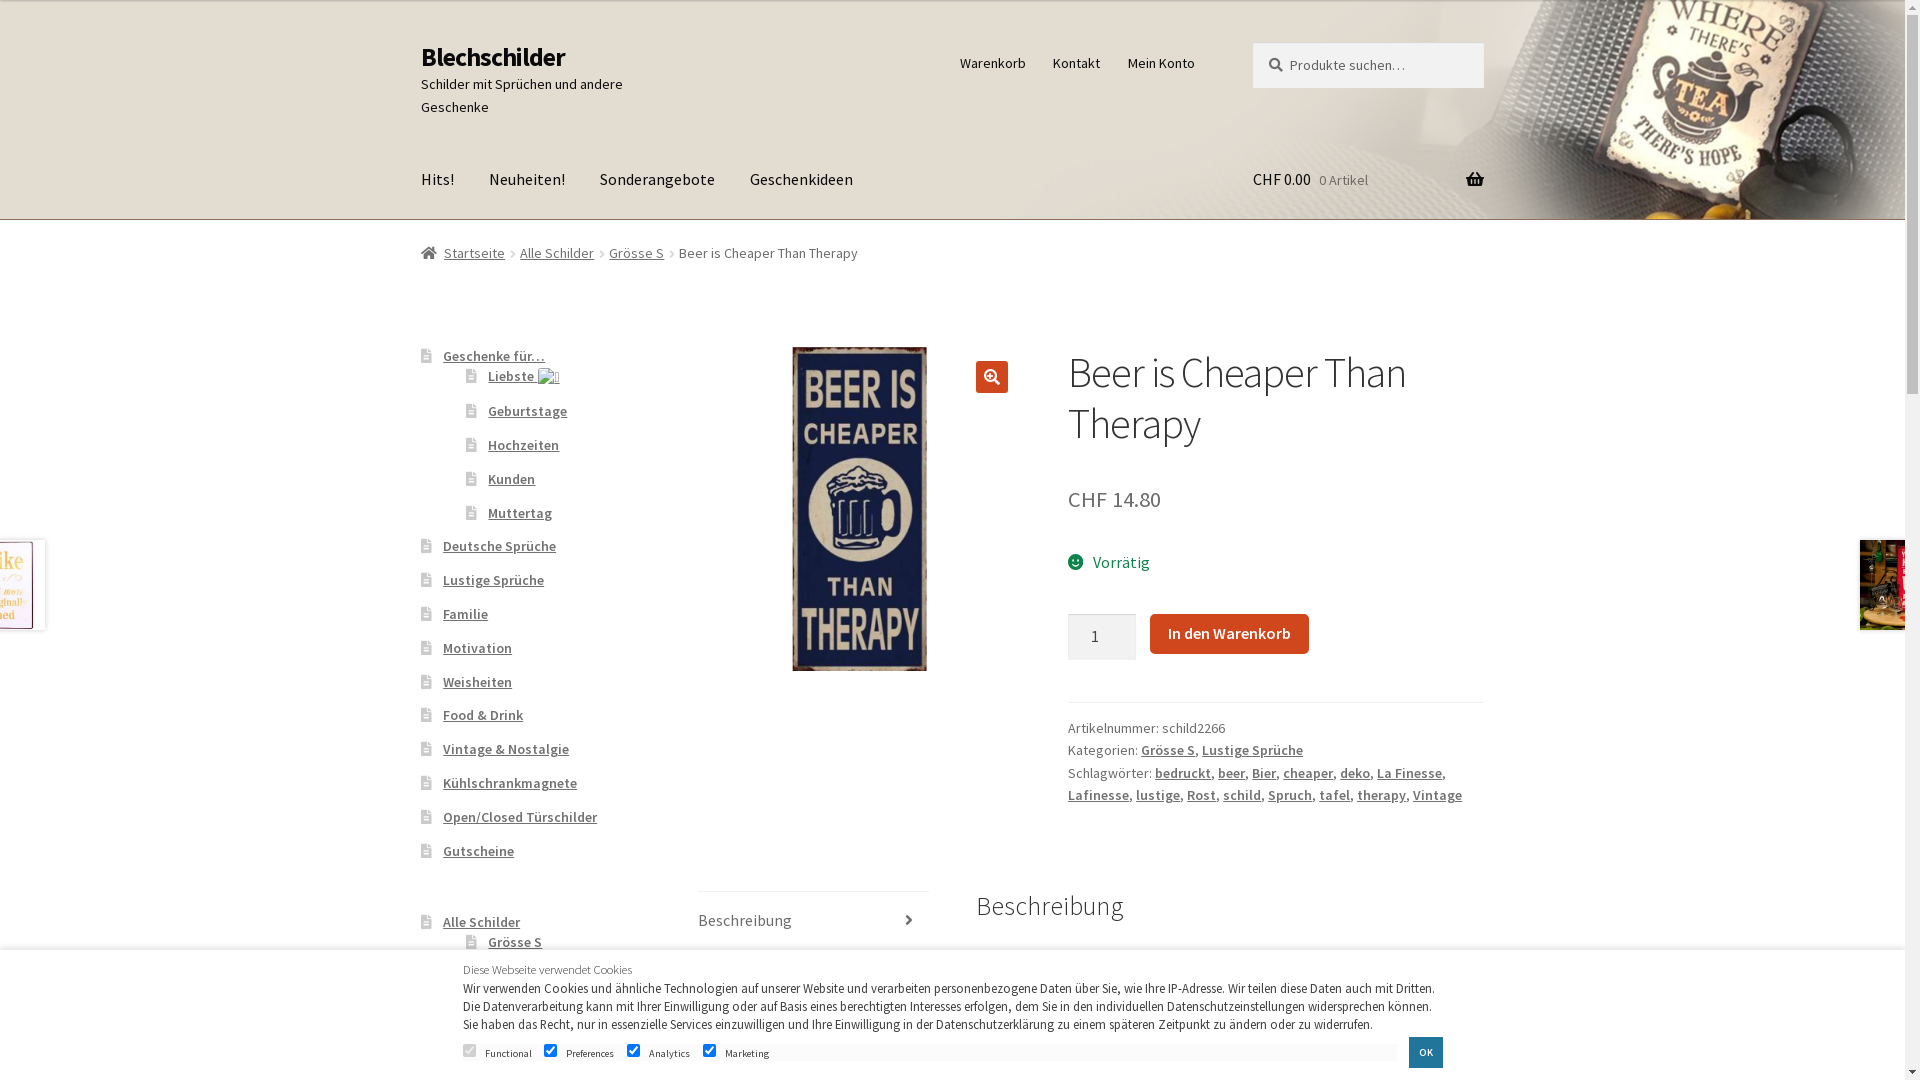  Describe the element at coordinates (1426, 1052) in the screenshot. I see `OK` at that location.